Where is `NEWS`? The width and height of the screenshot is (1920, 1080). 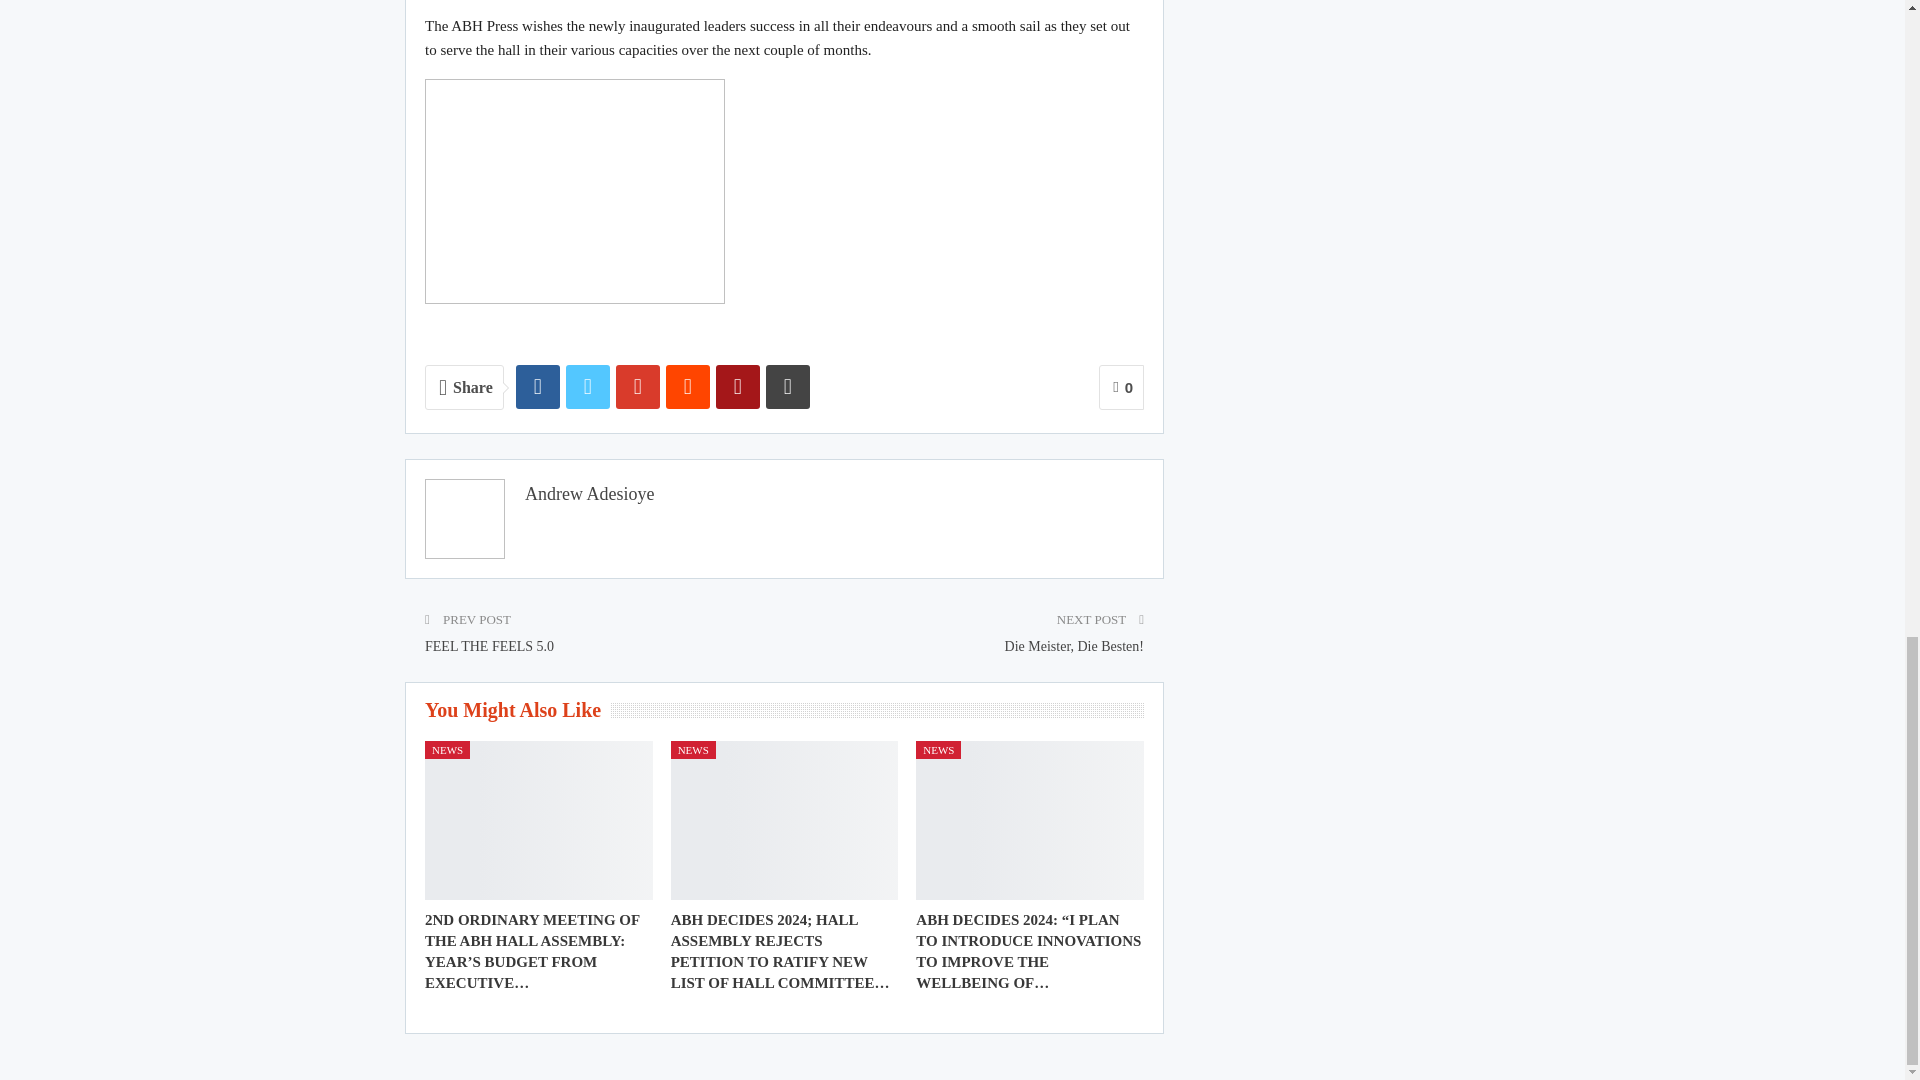 NEWS is located at coordinates (693, 750).